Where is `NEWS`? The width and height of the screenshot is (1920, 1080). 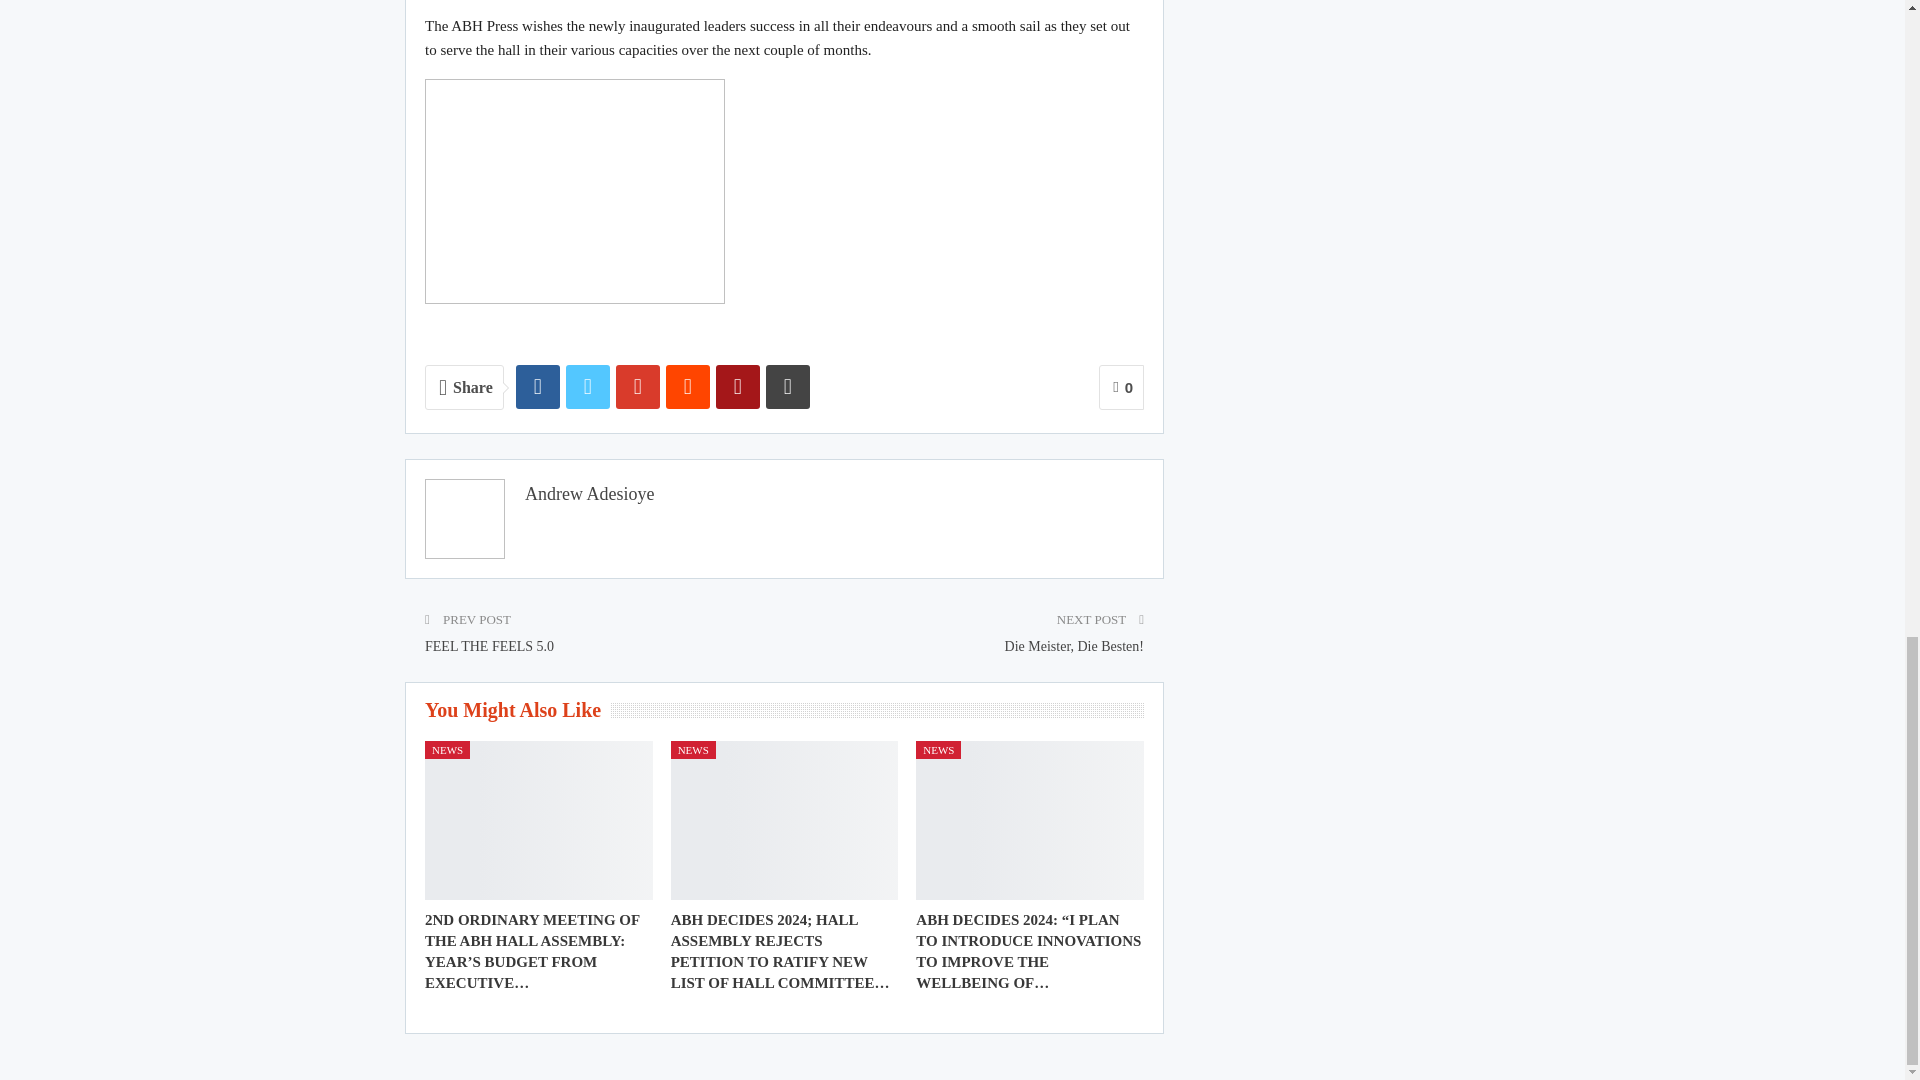 NEWS is located at coordinates (693, 750).